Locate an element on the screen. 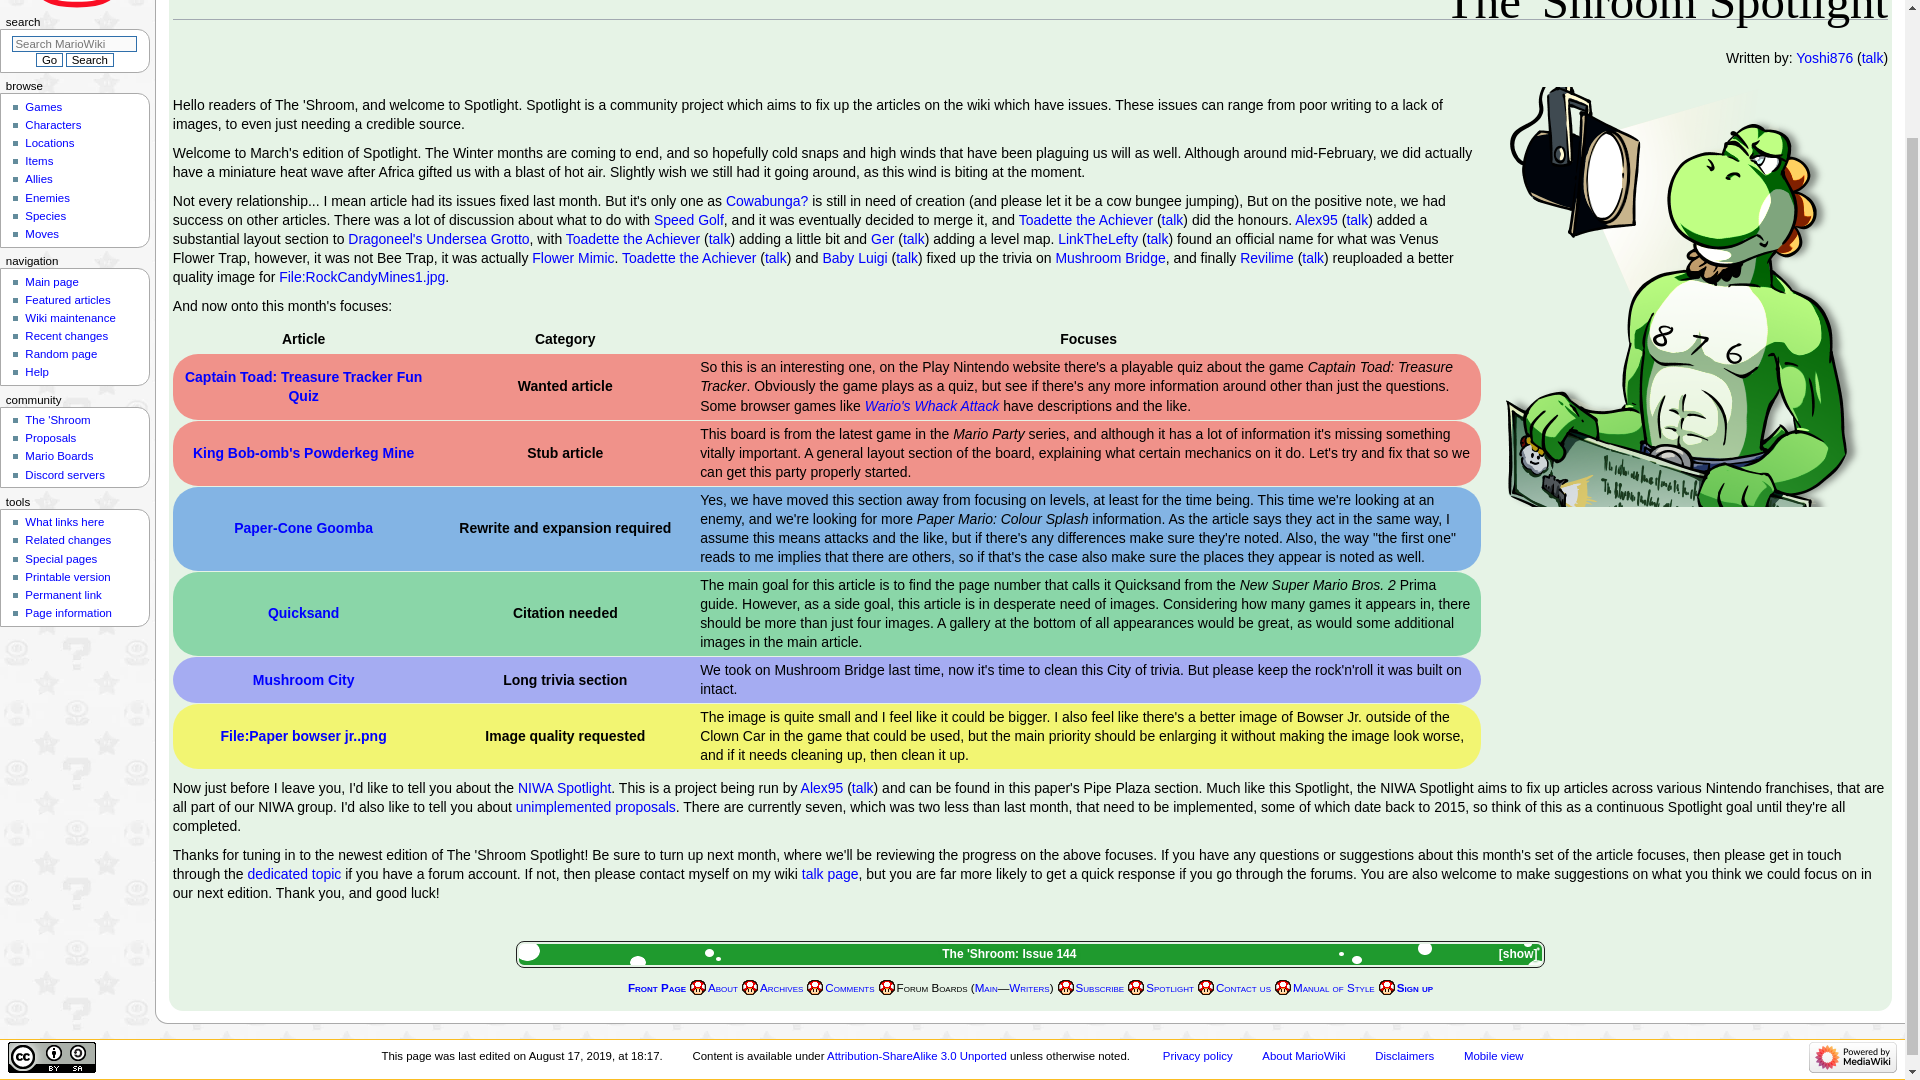 This screenshot has width=1920, height=1080. User talk:Alex95 is located at coordinates (1356, 219).